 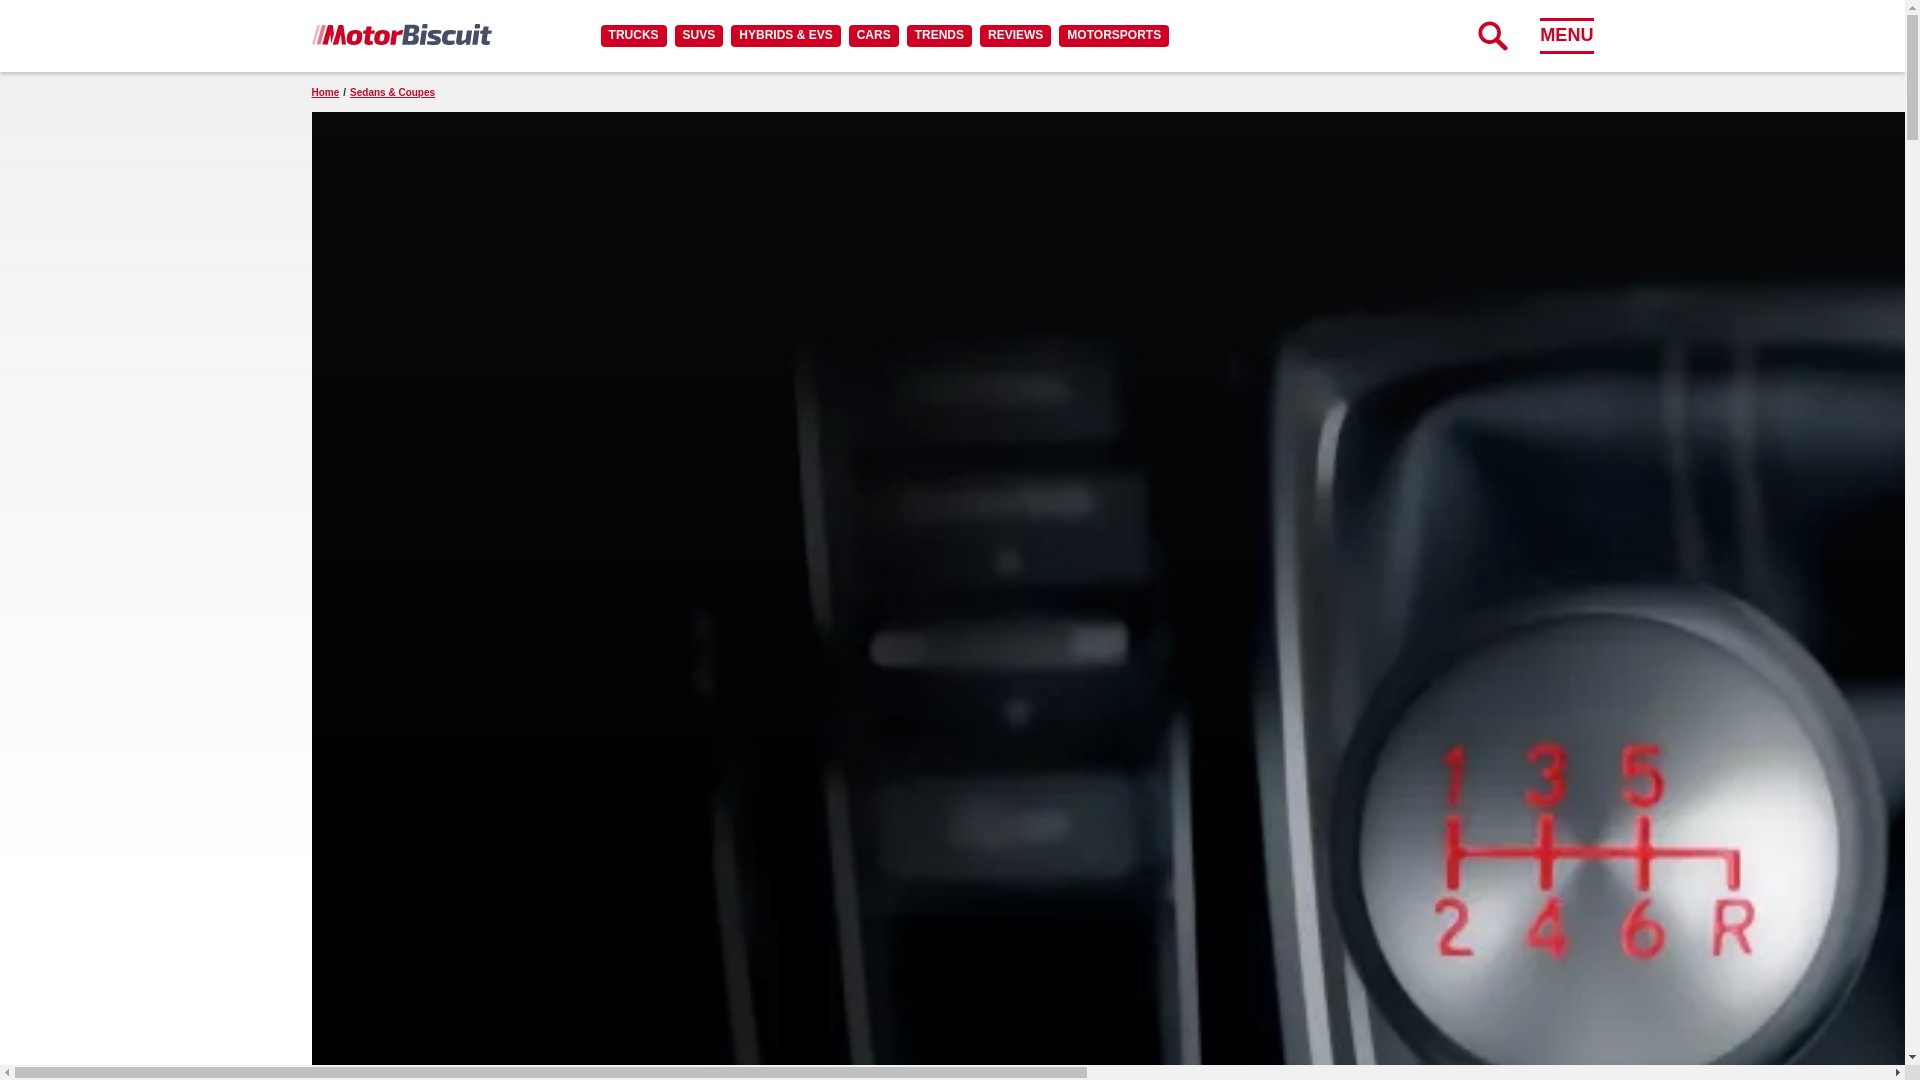 I want to click on CARS, so click(x=873, y=35).